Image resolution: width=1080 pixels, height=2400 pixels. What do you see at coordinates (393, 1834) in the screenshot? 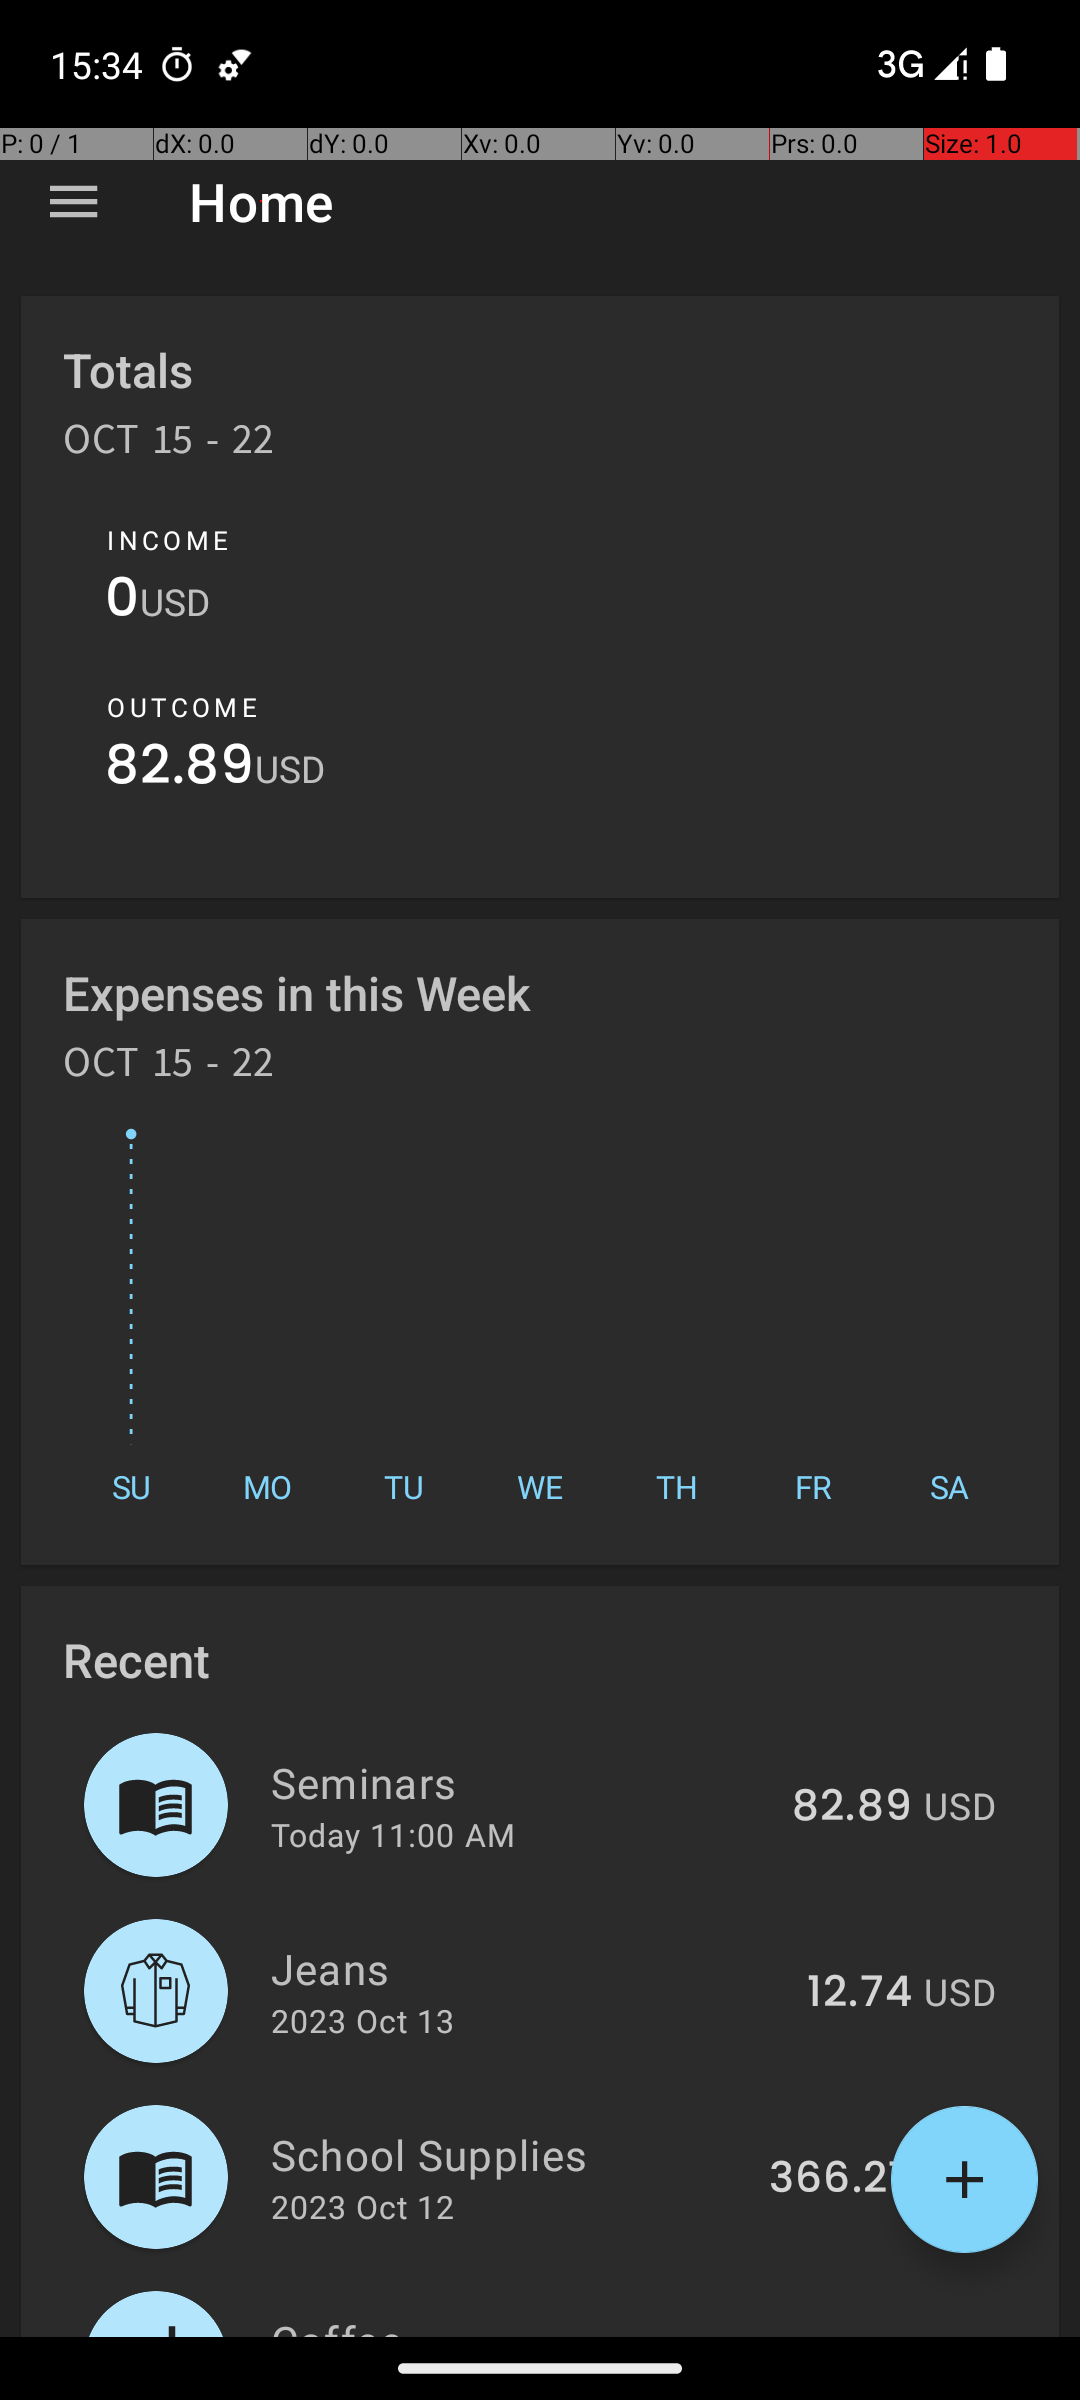
I see `Today 11:00 AM` at bounding box center [393, 1834].